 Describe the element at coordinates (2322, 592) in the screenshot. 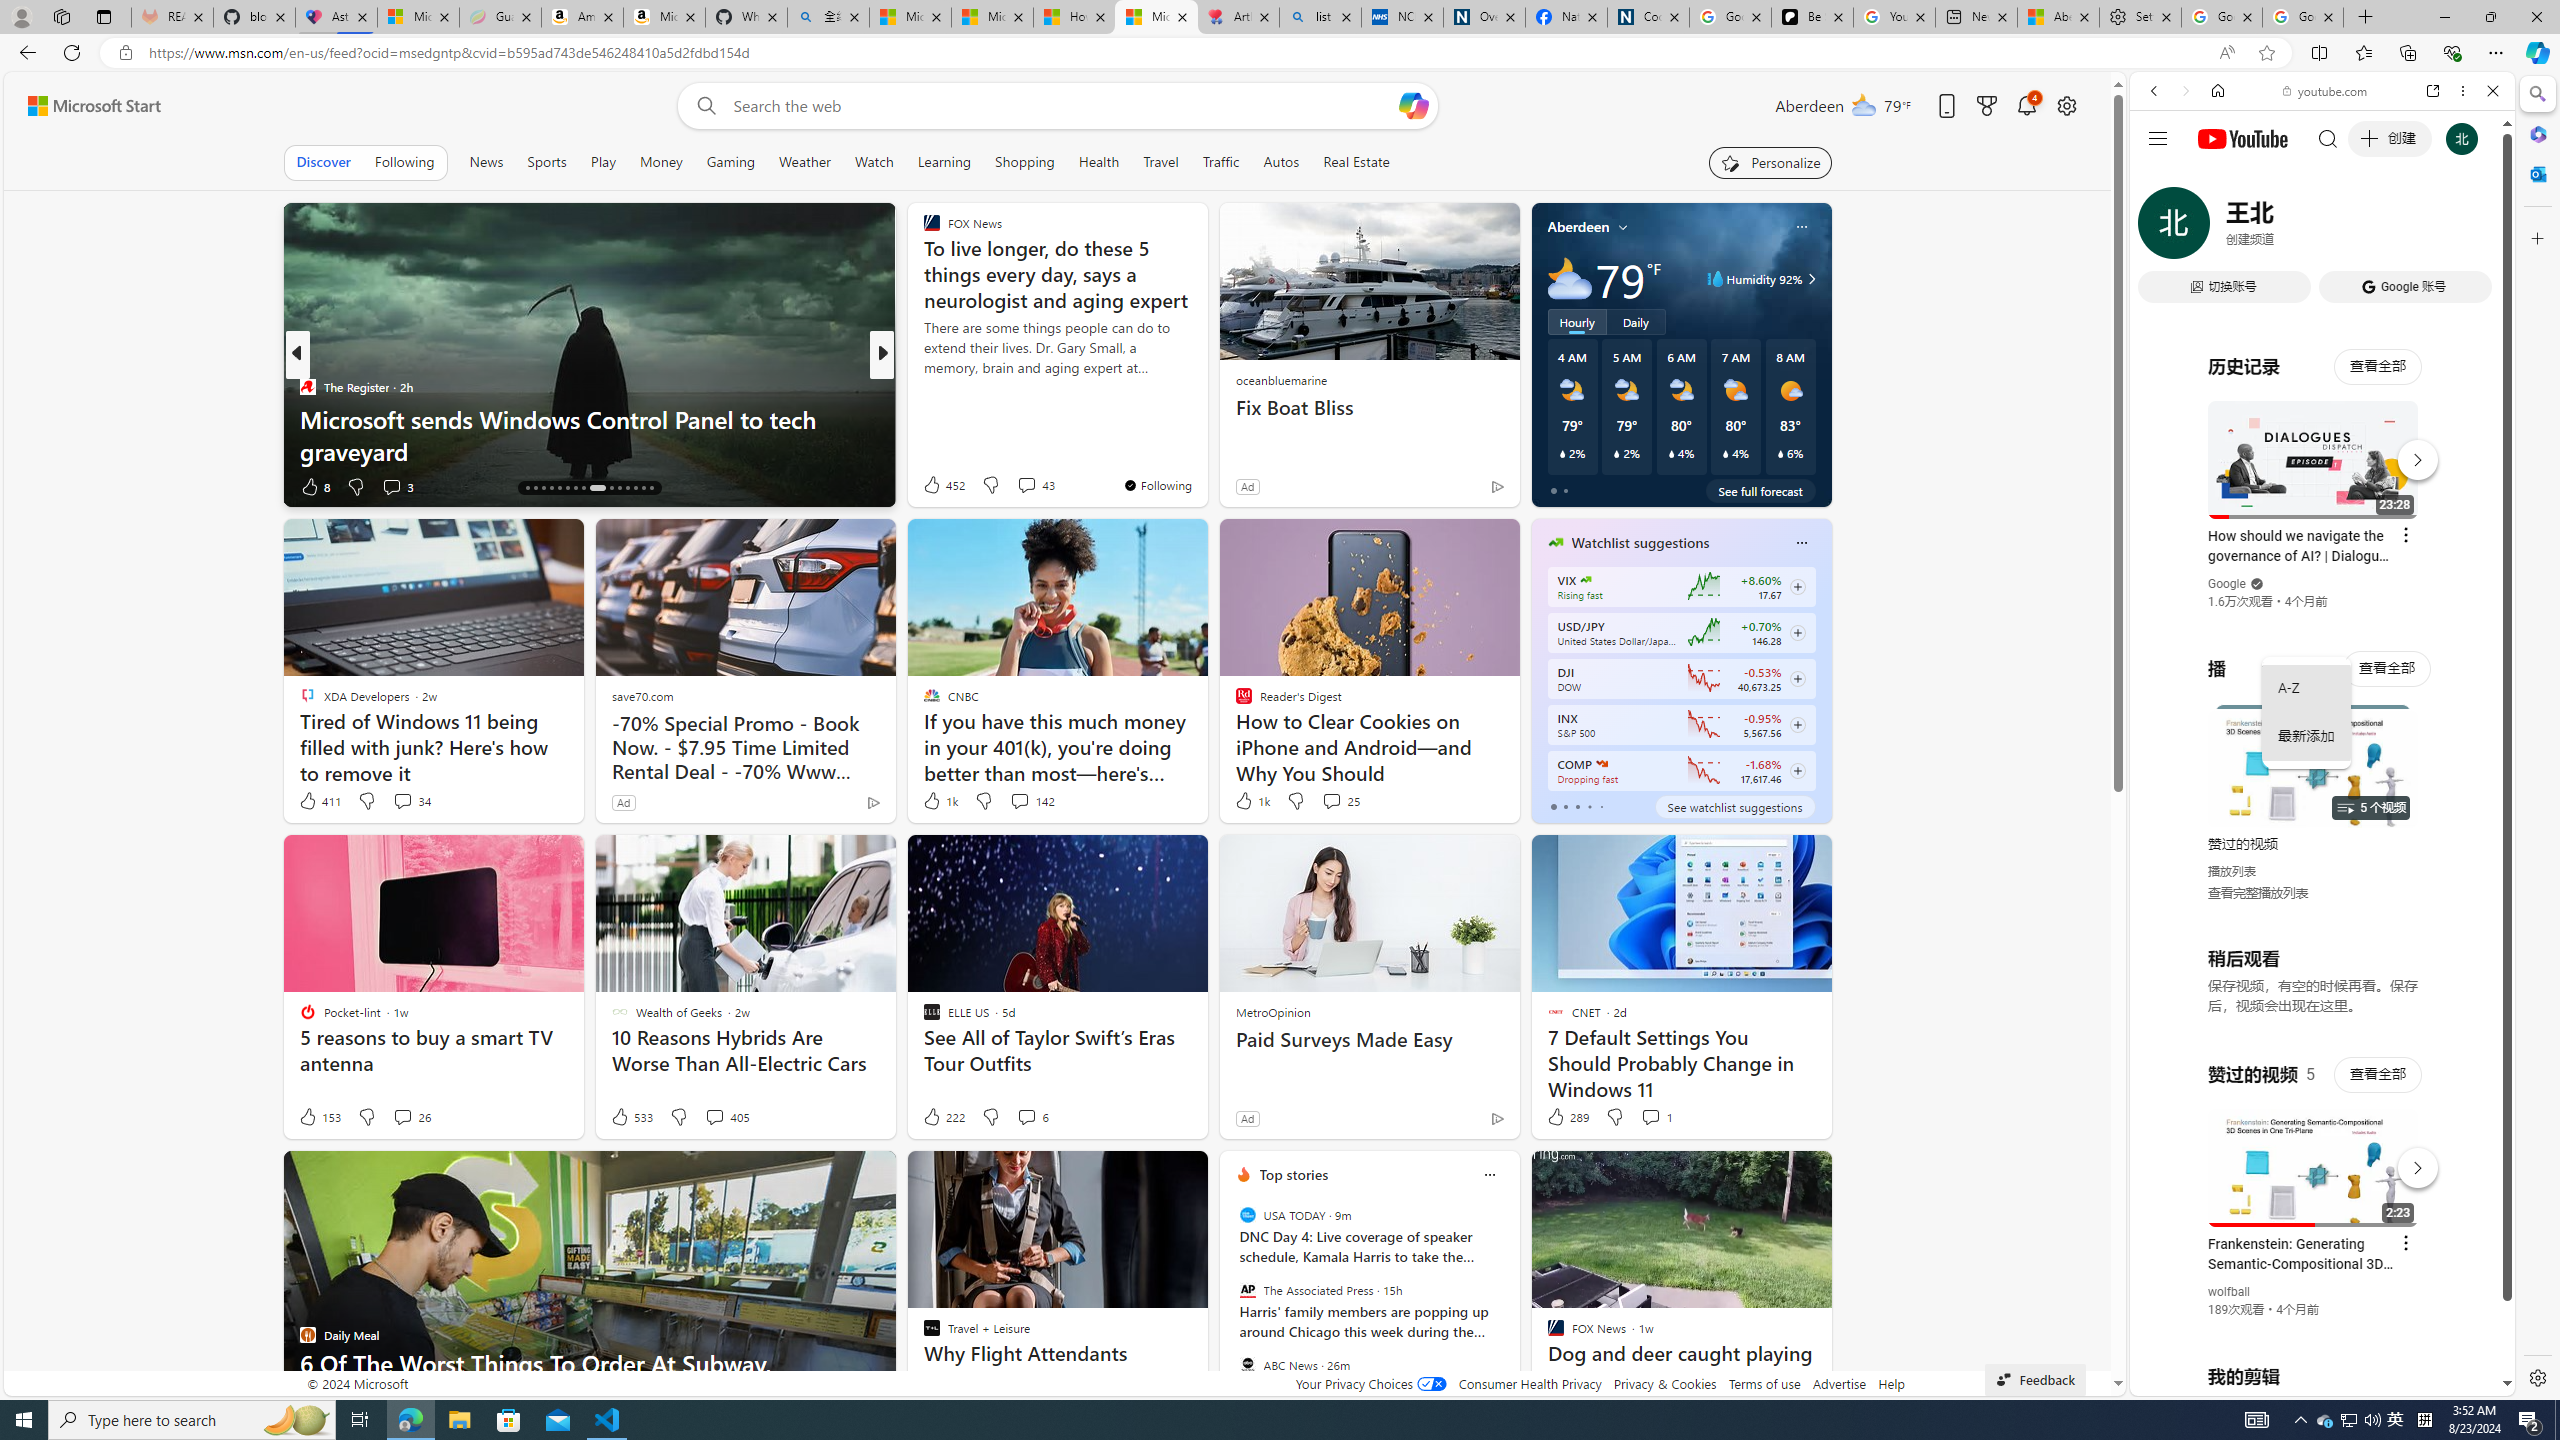

I see `Trailer #2 [HD]` at that location.